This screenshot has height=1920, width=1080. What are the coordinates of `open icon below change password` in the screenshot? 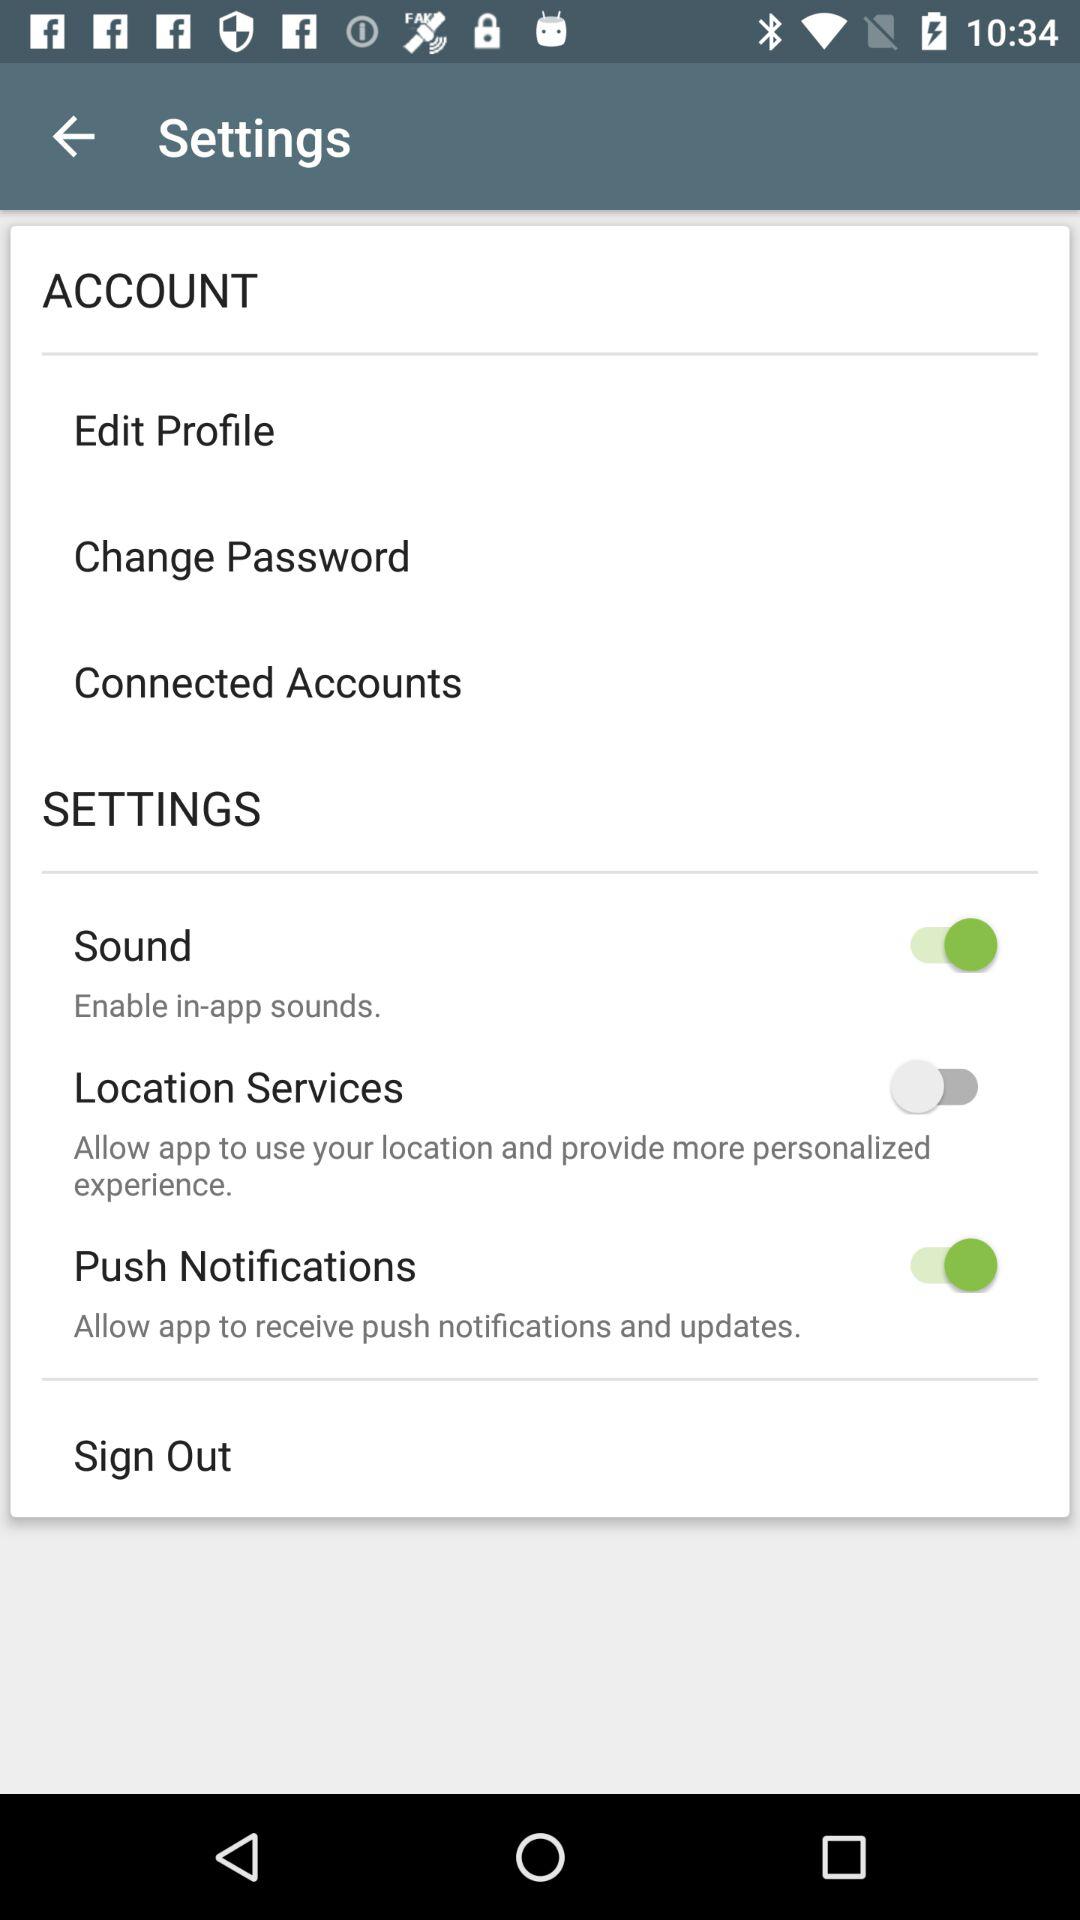 It's located at (540, 680).